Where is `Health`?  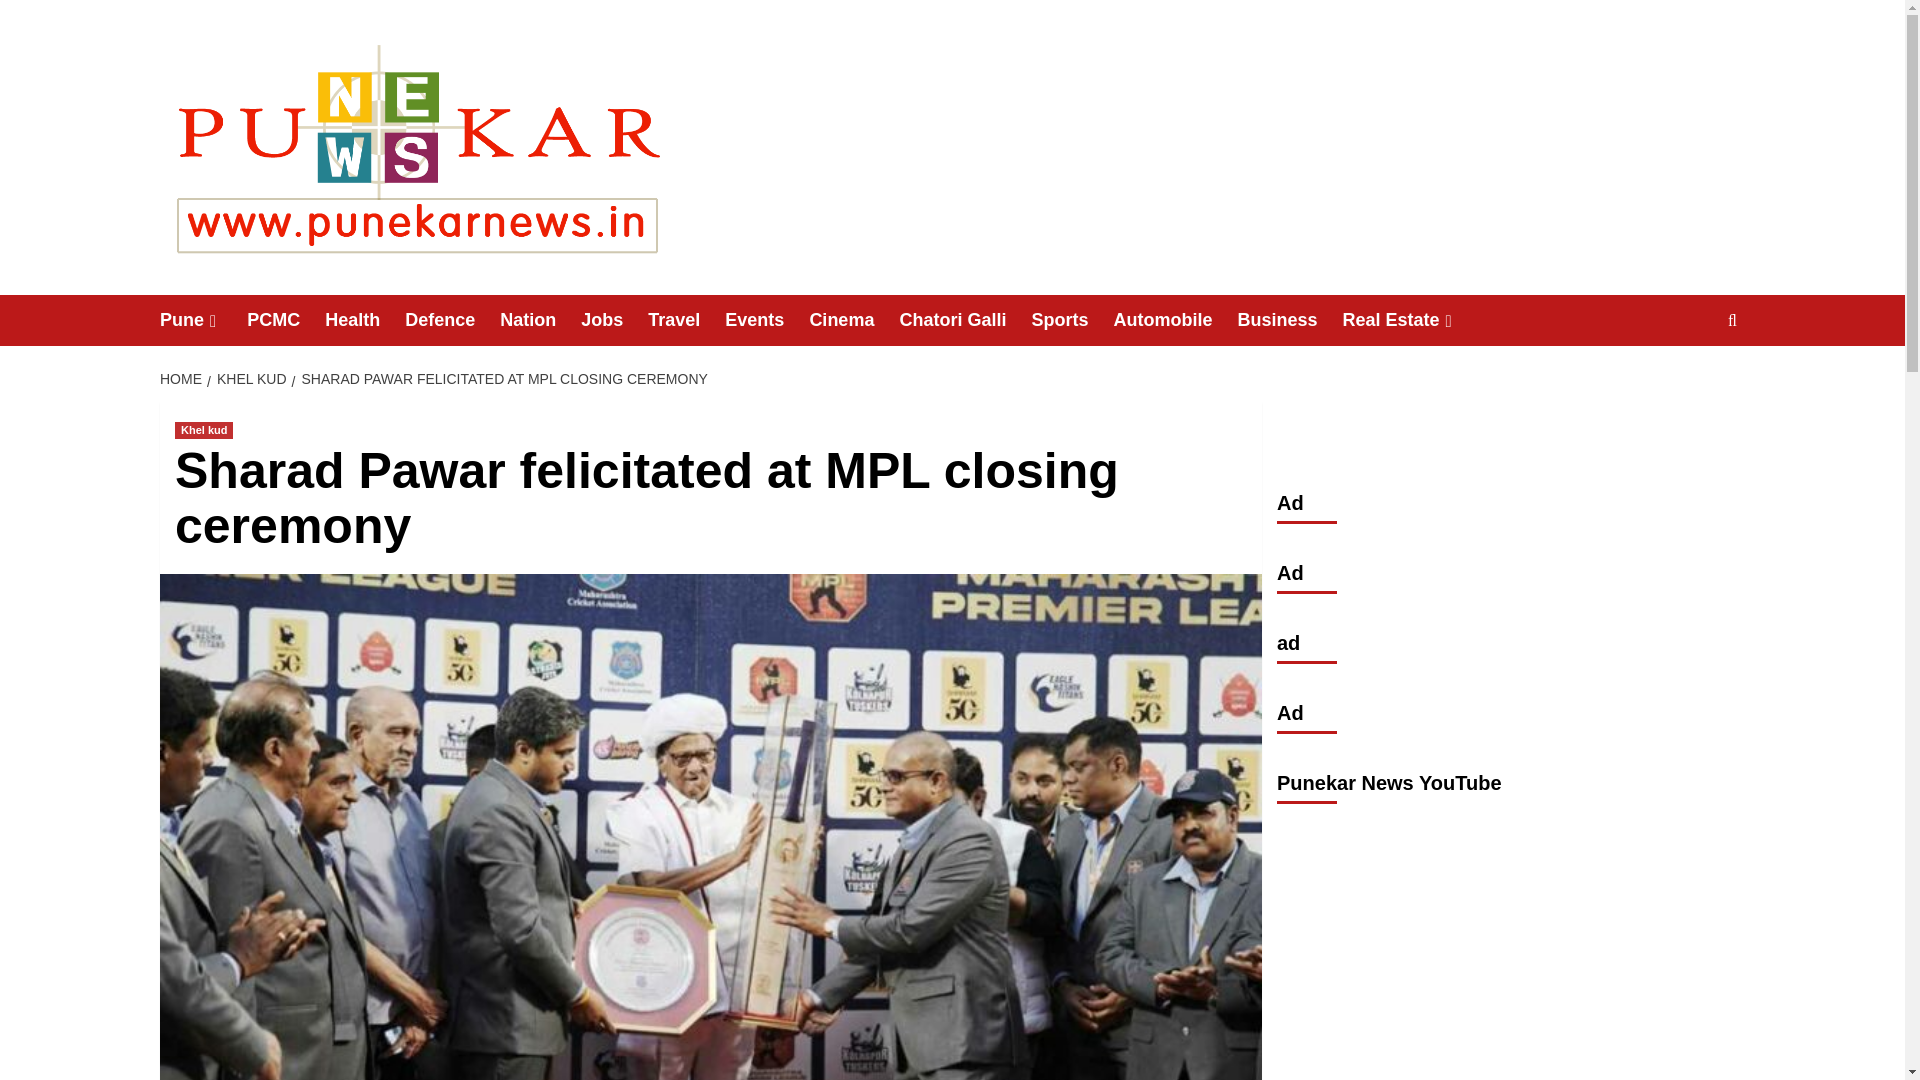
Health is located at coordinates (364, 320).